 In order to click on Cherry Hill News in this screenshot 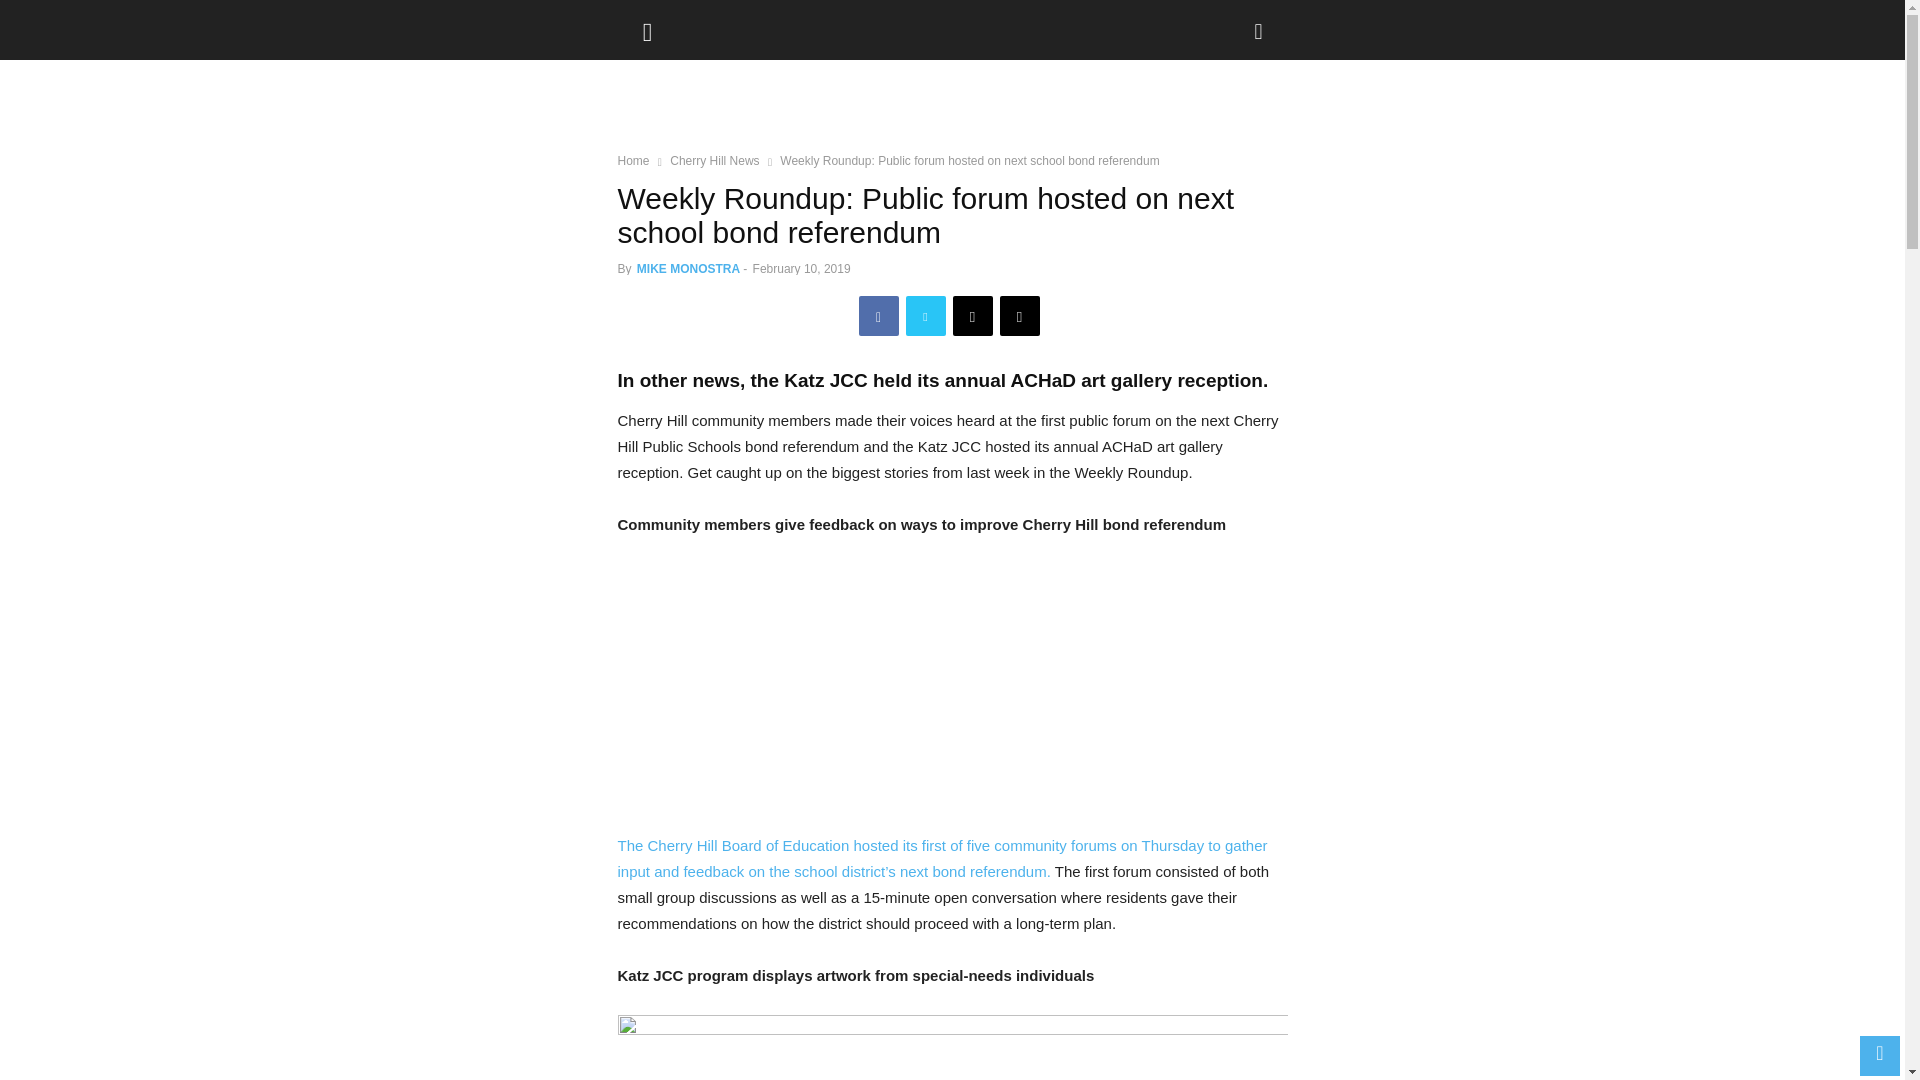, I will do `click(714, 161)`.